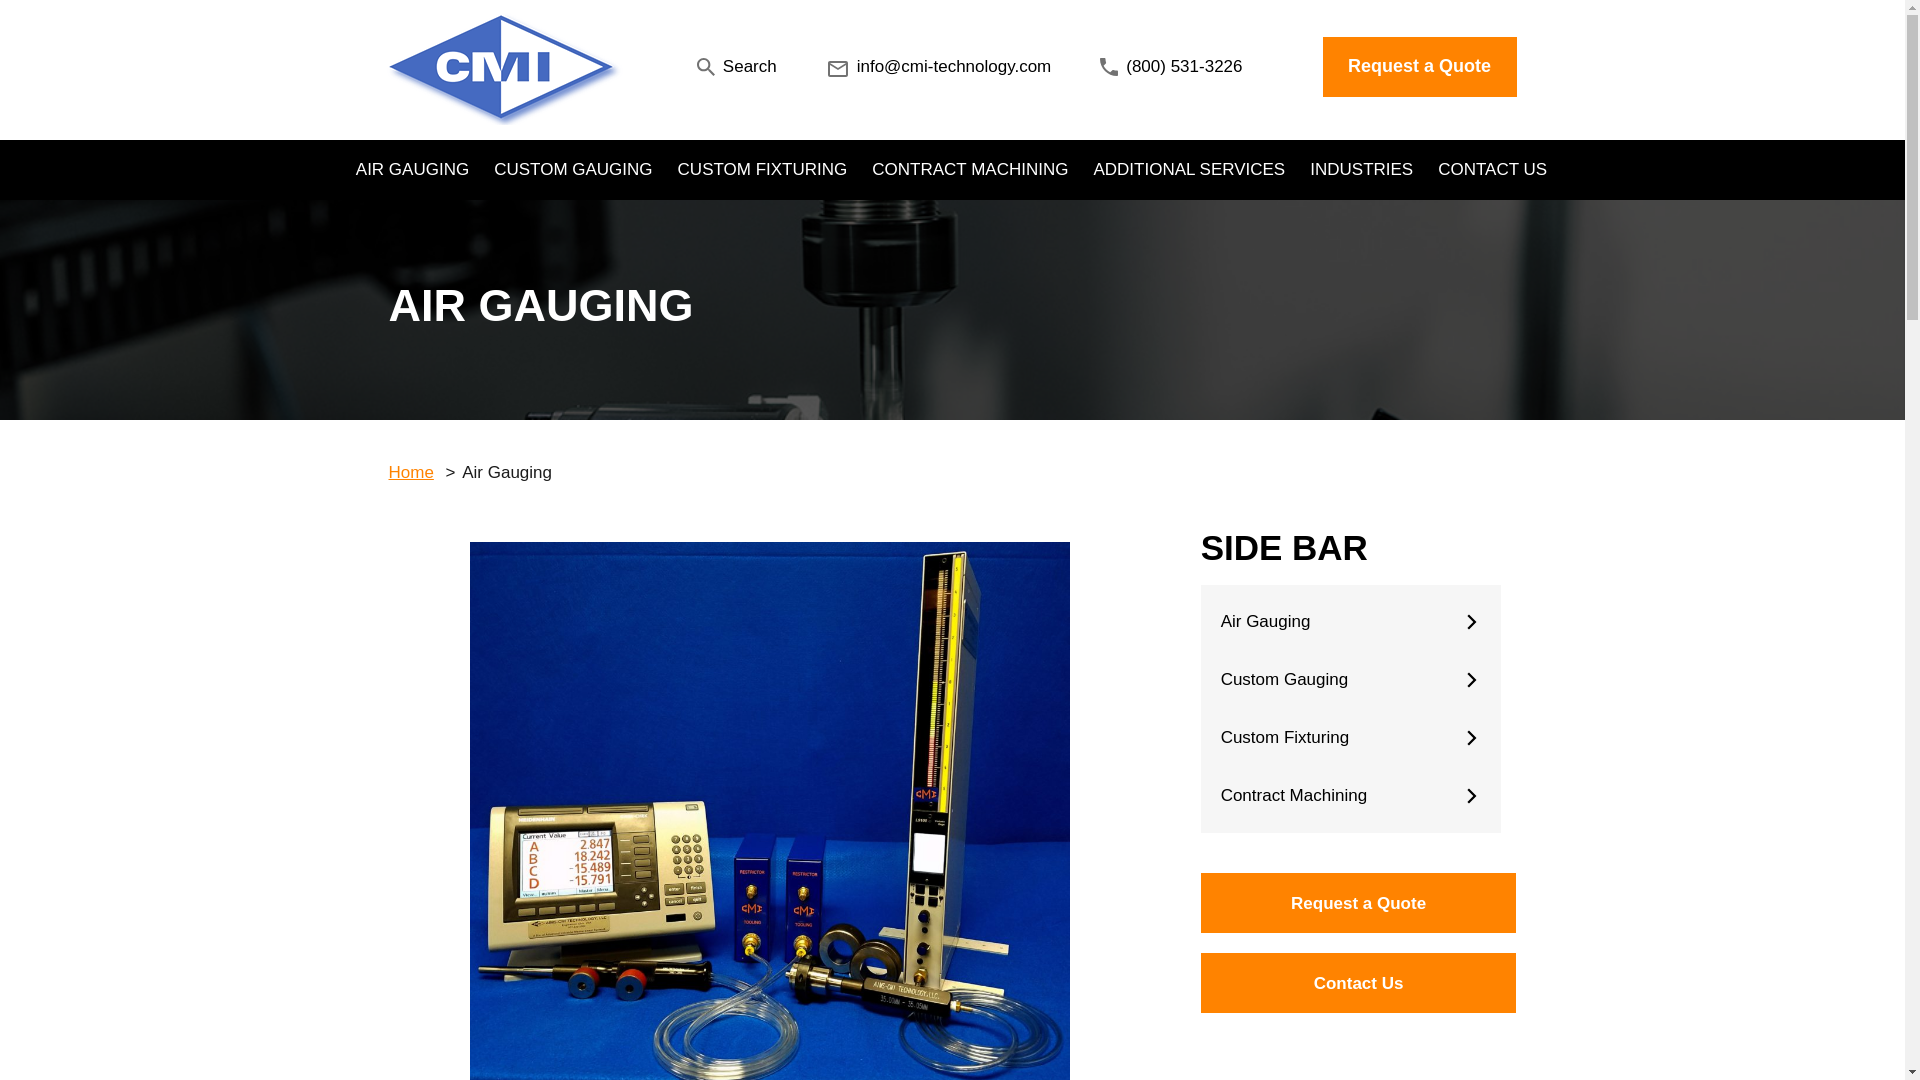 This screenshot has height=1080, width=1920. I want to click on Custom Gauging, so click(1350, 680).